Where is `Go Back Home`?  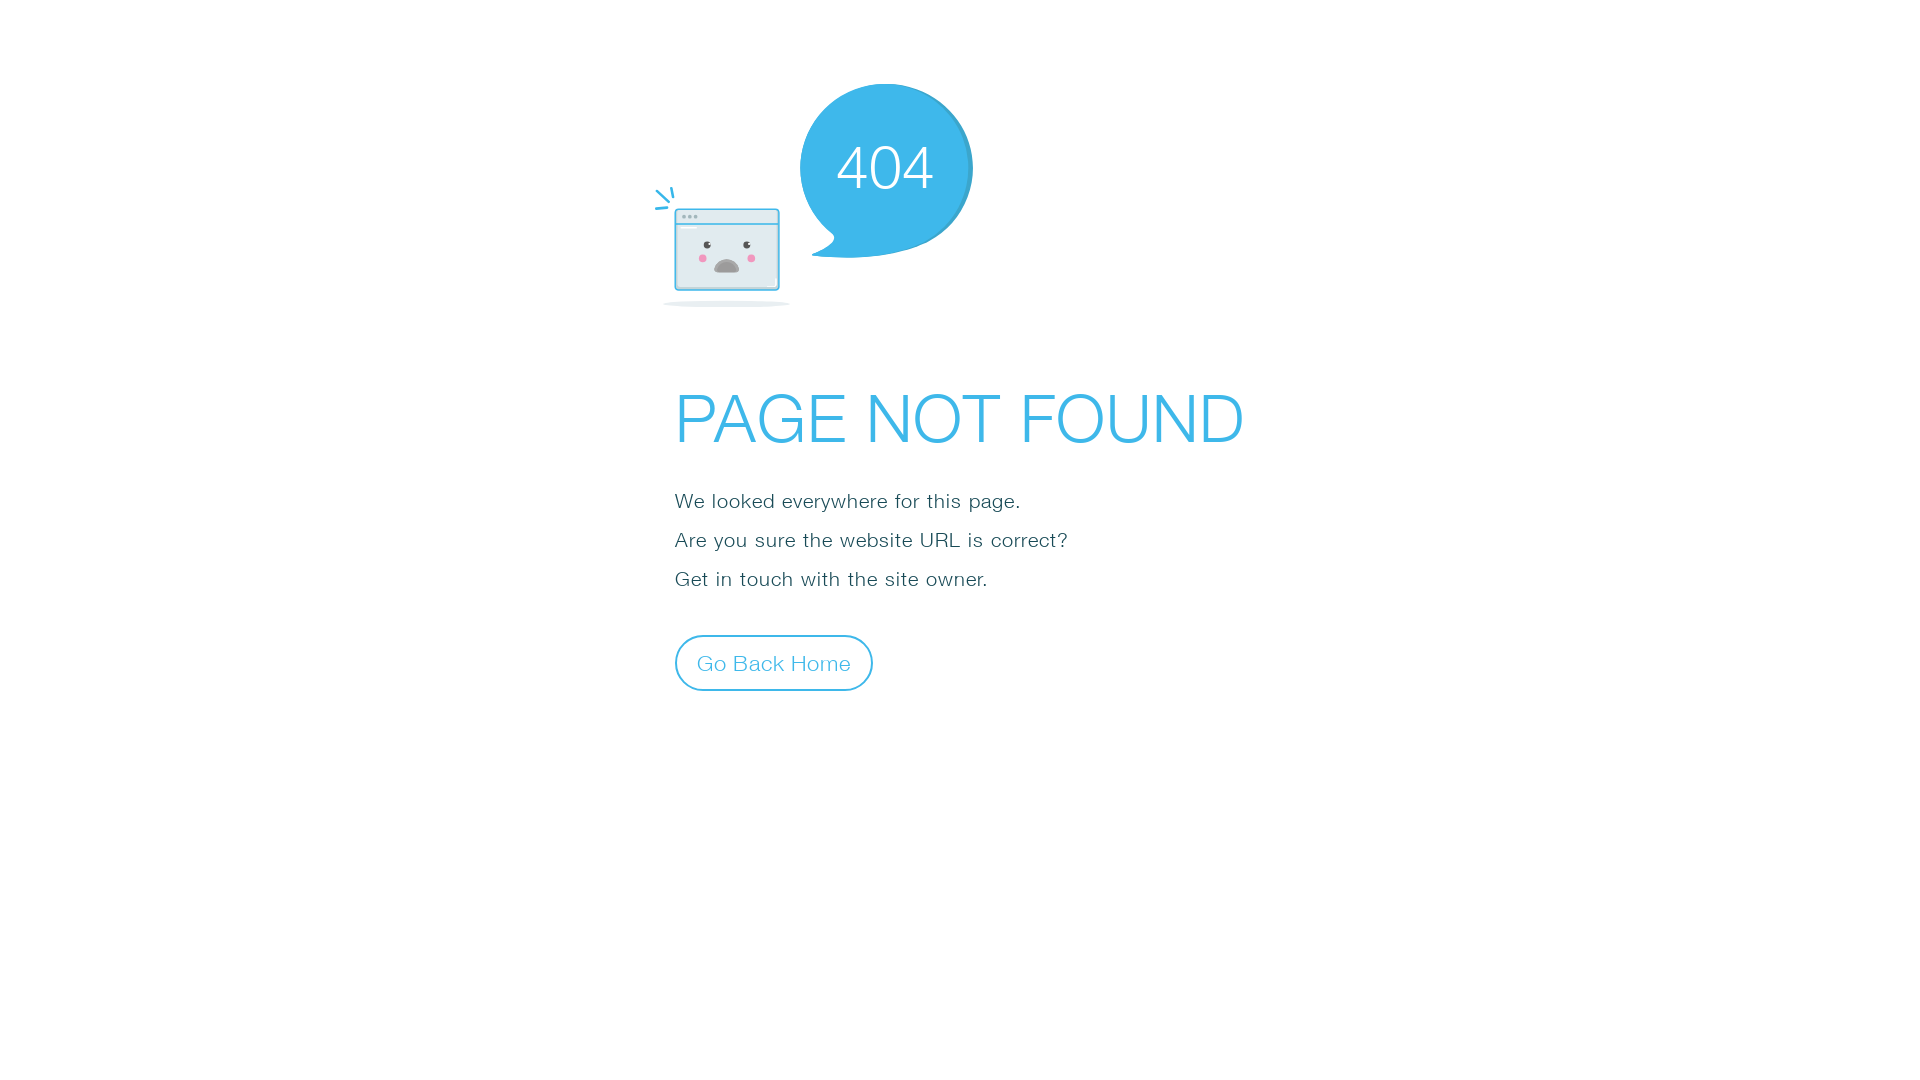 Go Back Home is located at coordinates (774, 662).